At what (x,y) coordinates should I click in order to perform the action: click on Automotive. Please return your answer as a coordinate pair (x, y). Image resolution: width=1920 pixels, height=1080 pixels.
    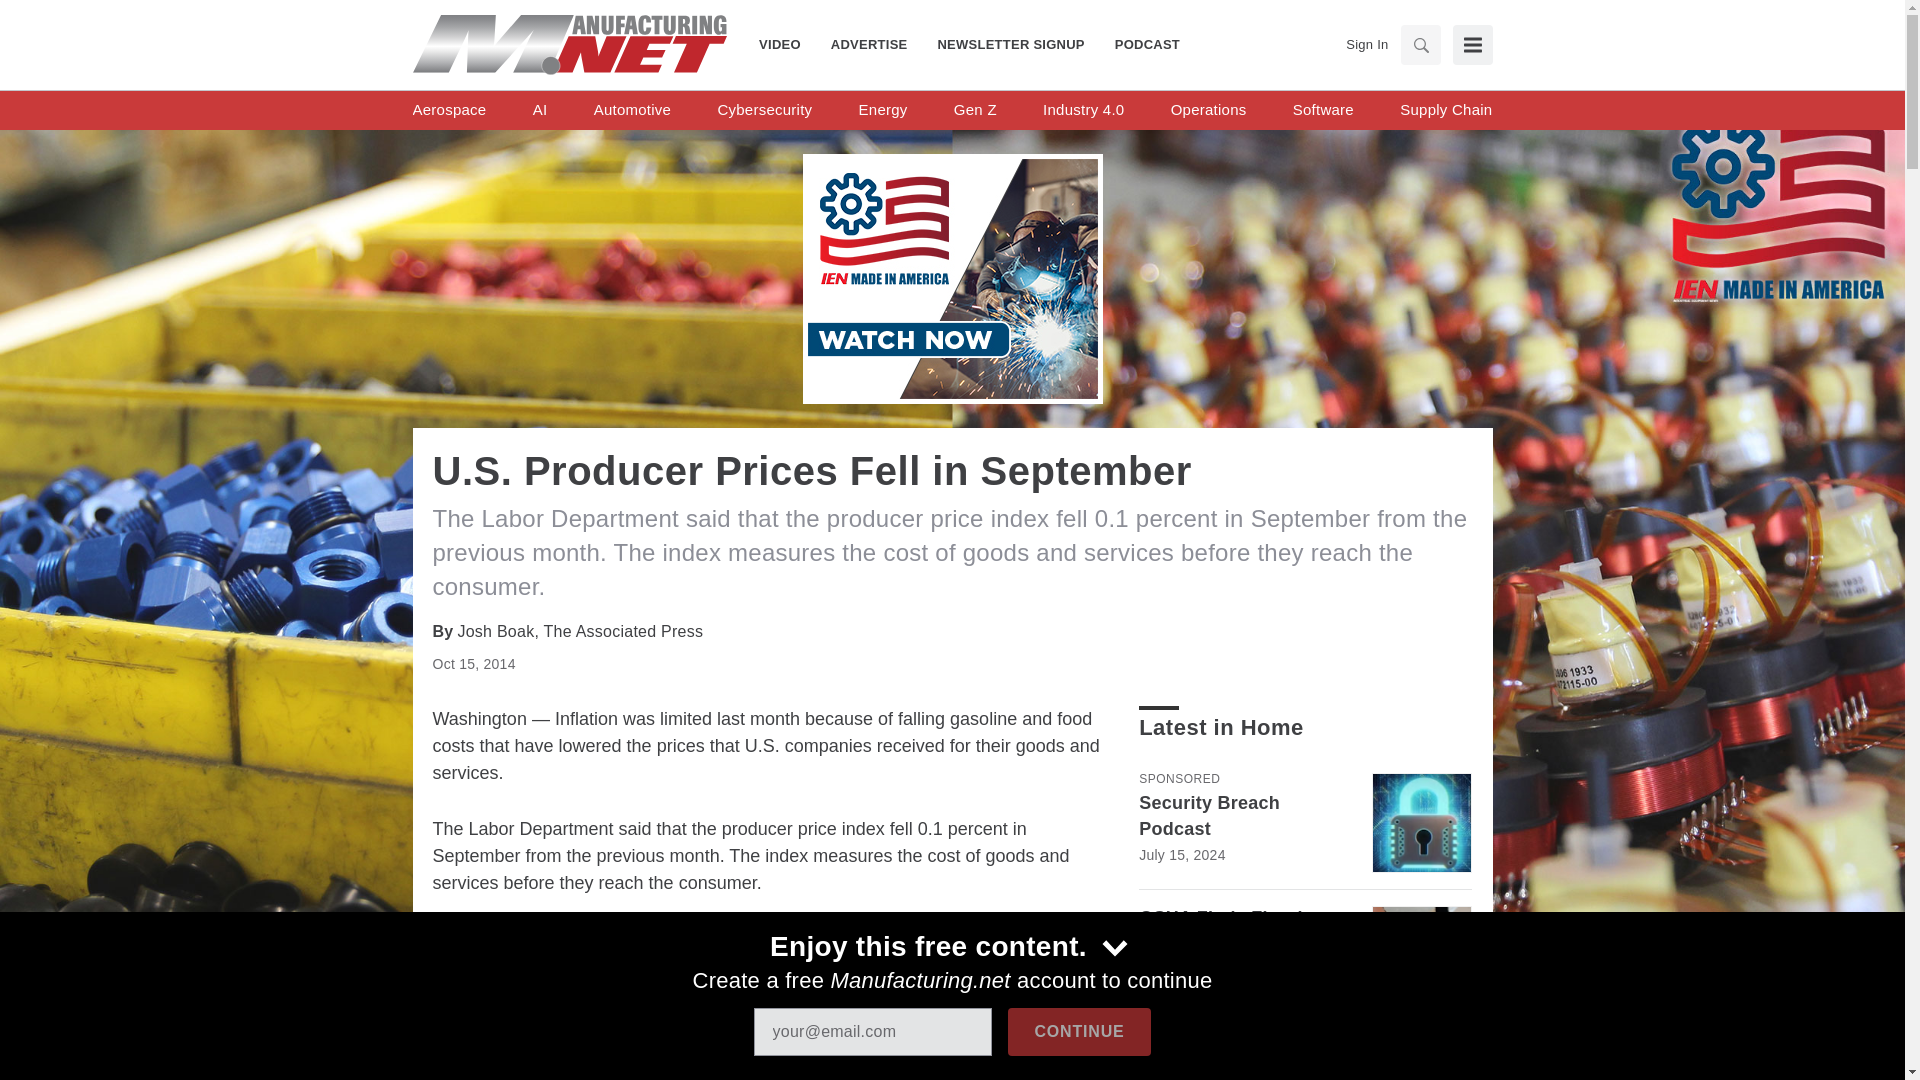
    Looking at the image, I should click on (632, 110).